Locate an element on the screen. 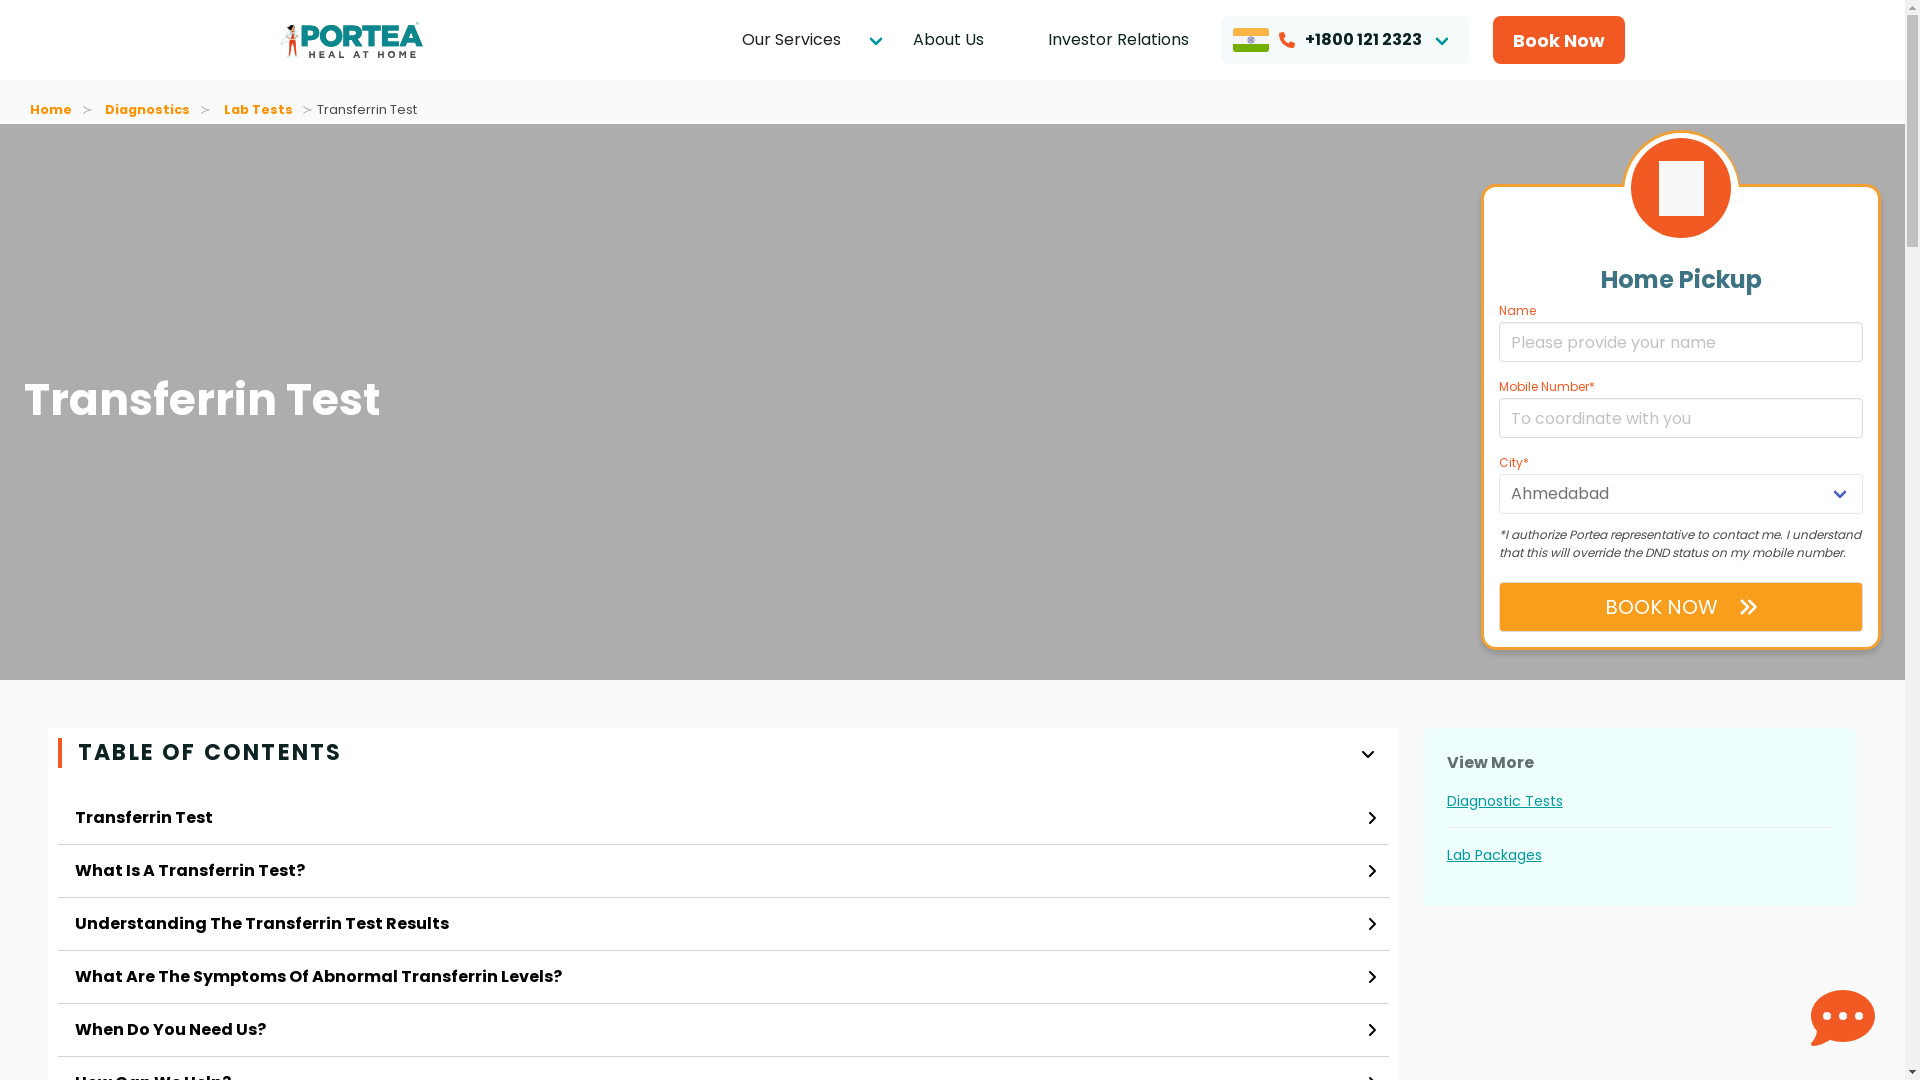  Book Now is located at coordinates (1558, 40).